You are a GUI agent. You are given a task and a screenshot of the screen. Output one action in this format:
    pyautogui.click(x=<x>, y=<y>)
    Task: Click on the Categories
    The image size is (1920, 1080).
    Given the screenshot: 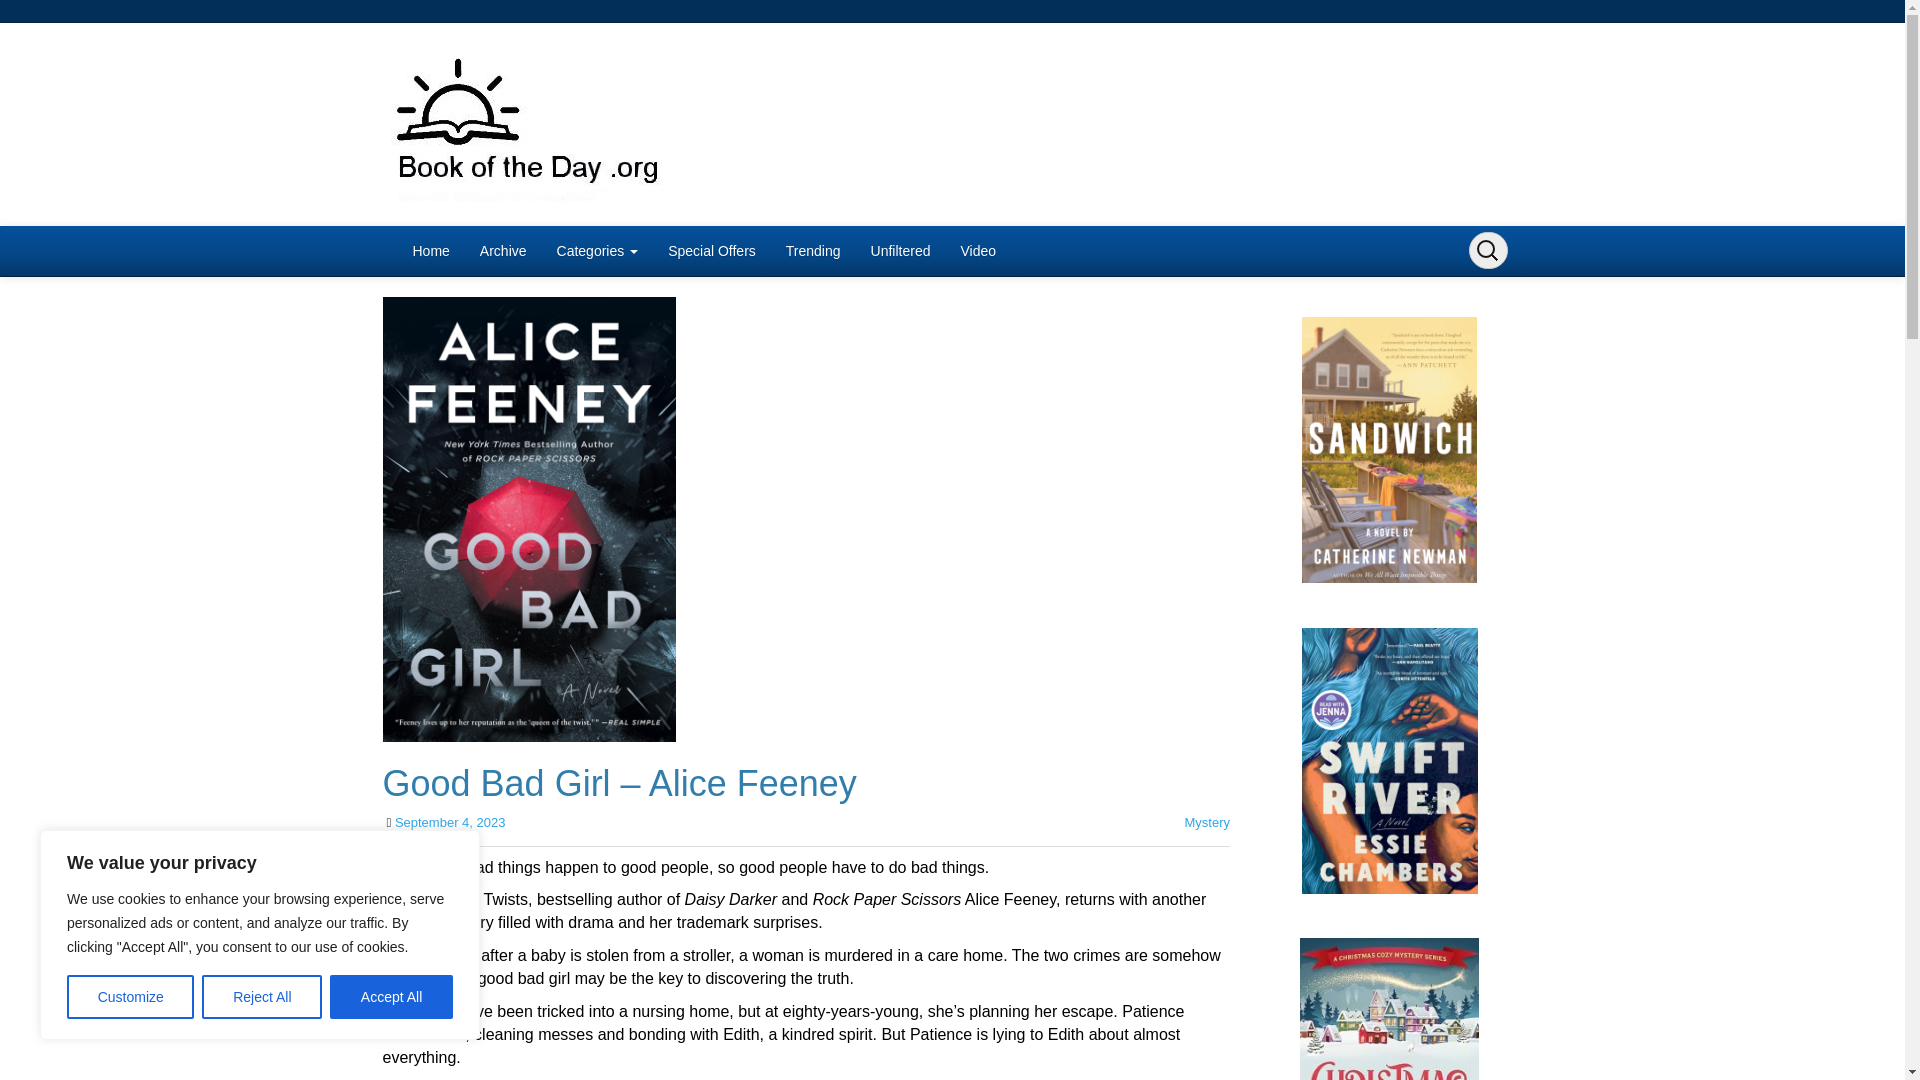 What is the action you would take?
    pyautogui.click(x=598, y=250)
    